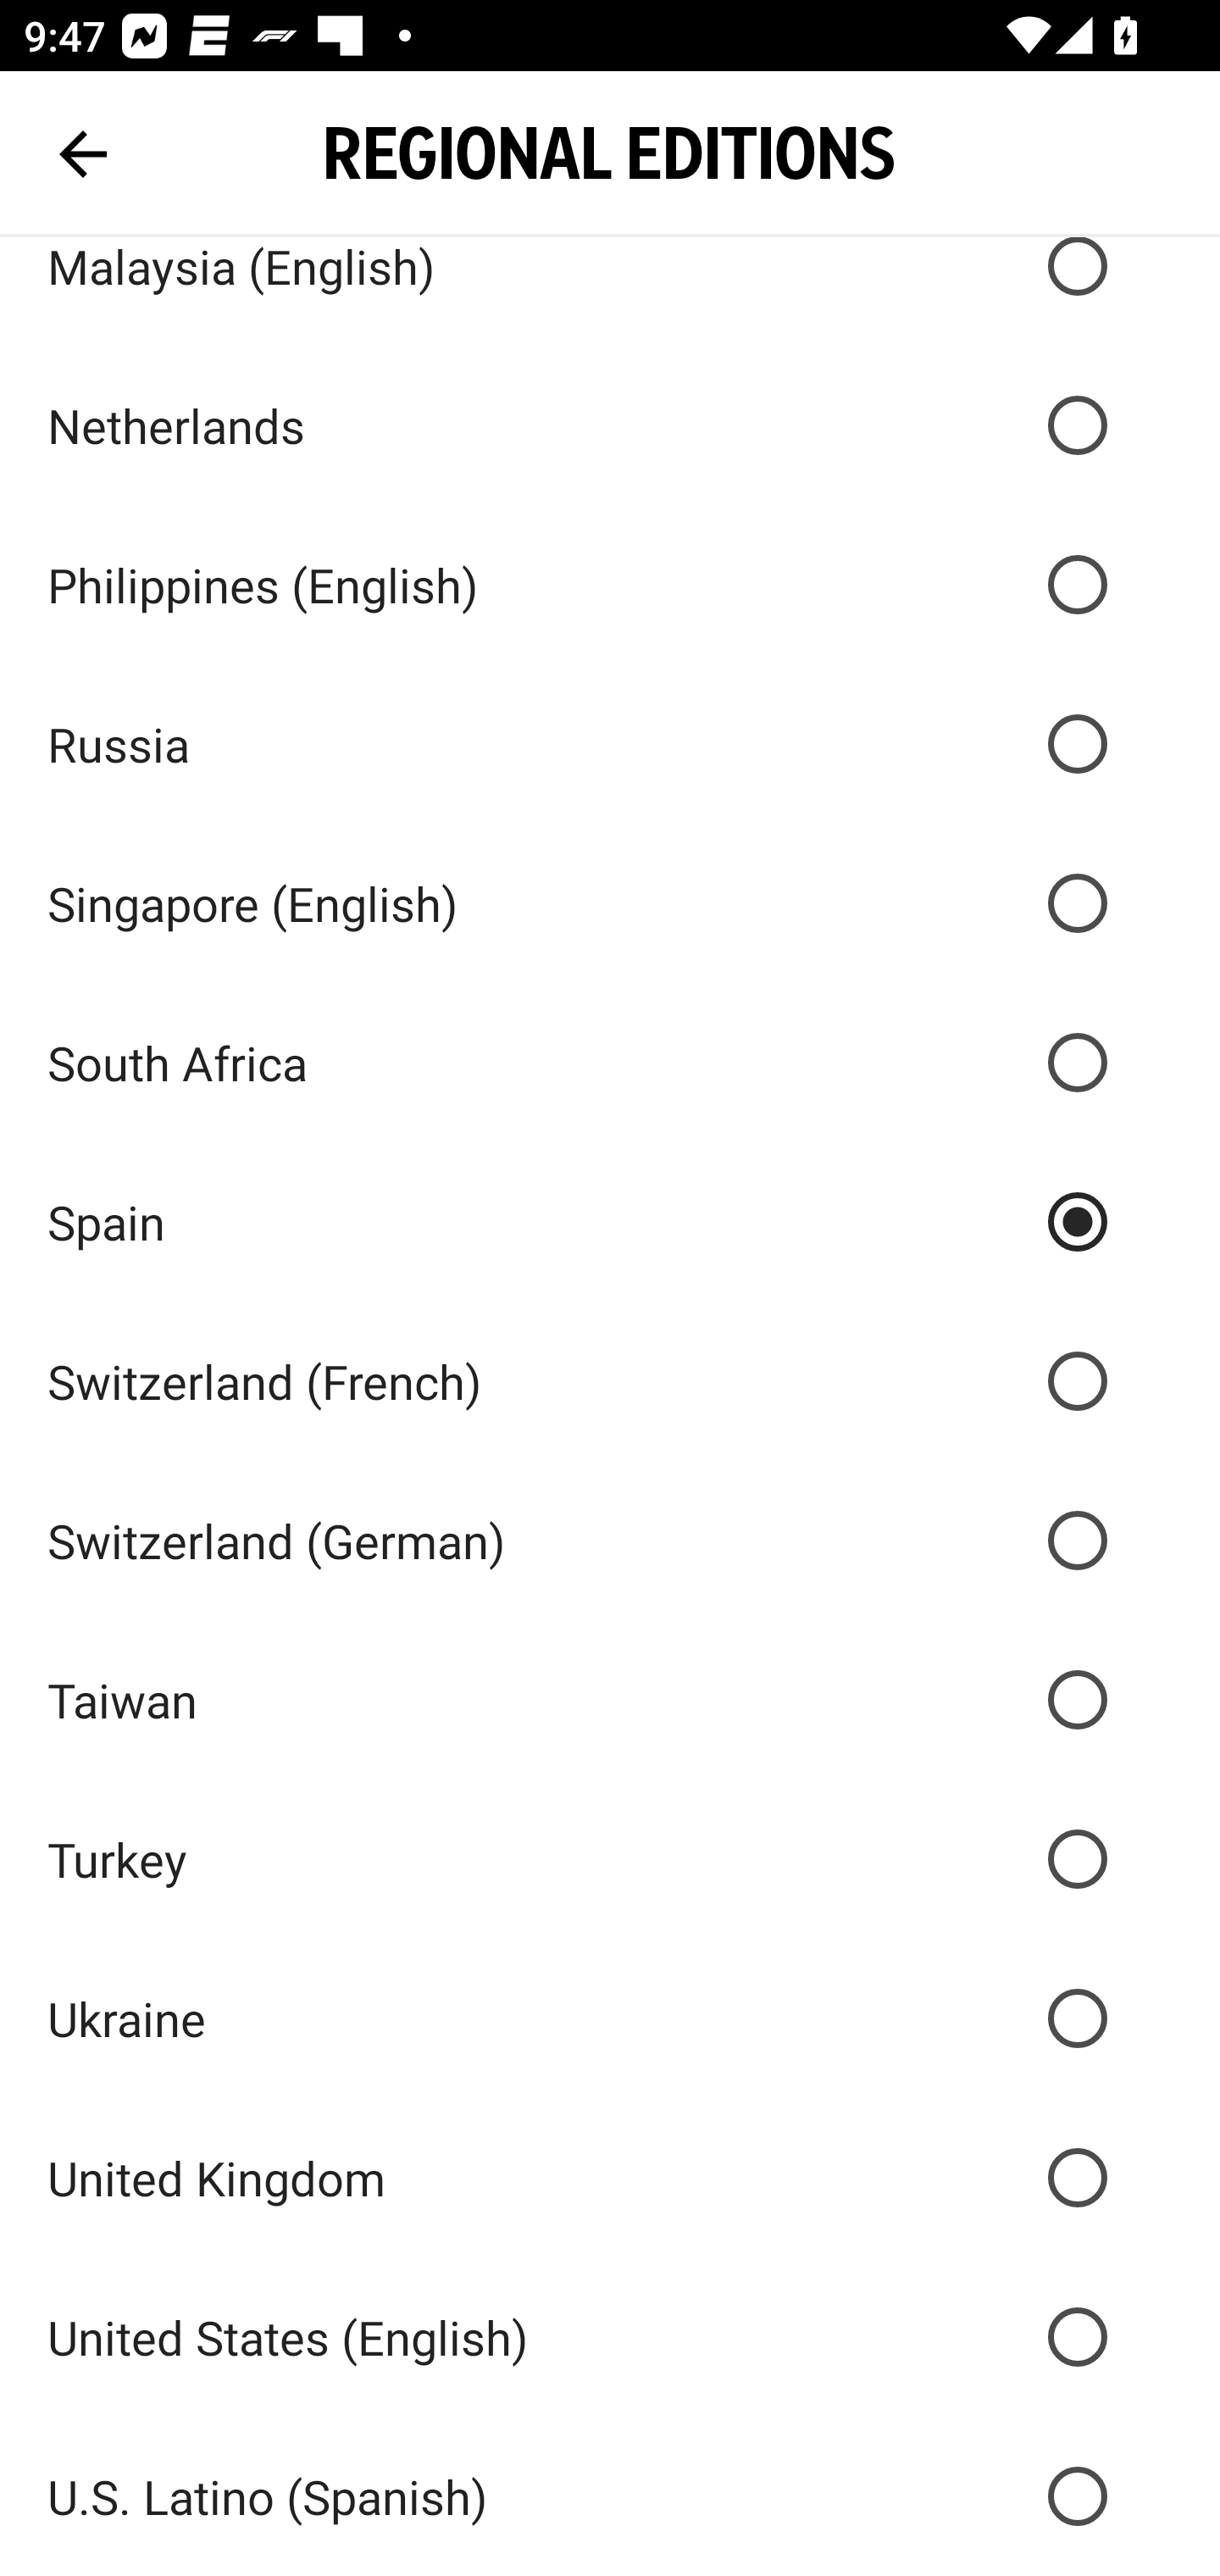  What do you see at coordinates (610, 2018) in the screenshot?
I see `Ukraine` at bounding box center [610, 2018].